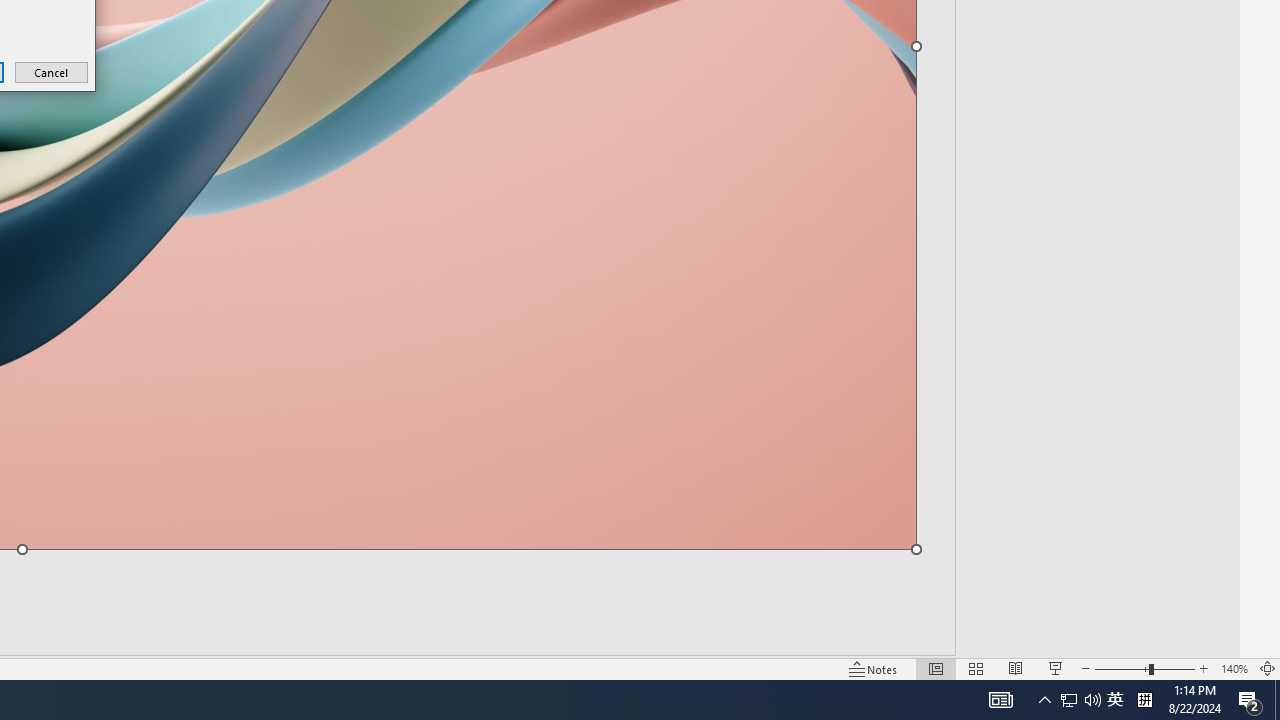  What do you see at coordinates (1234, 668) in the screenshot?
I see `Zoom 140%` at bounding box center [1234, 668].